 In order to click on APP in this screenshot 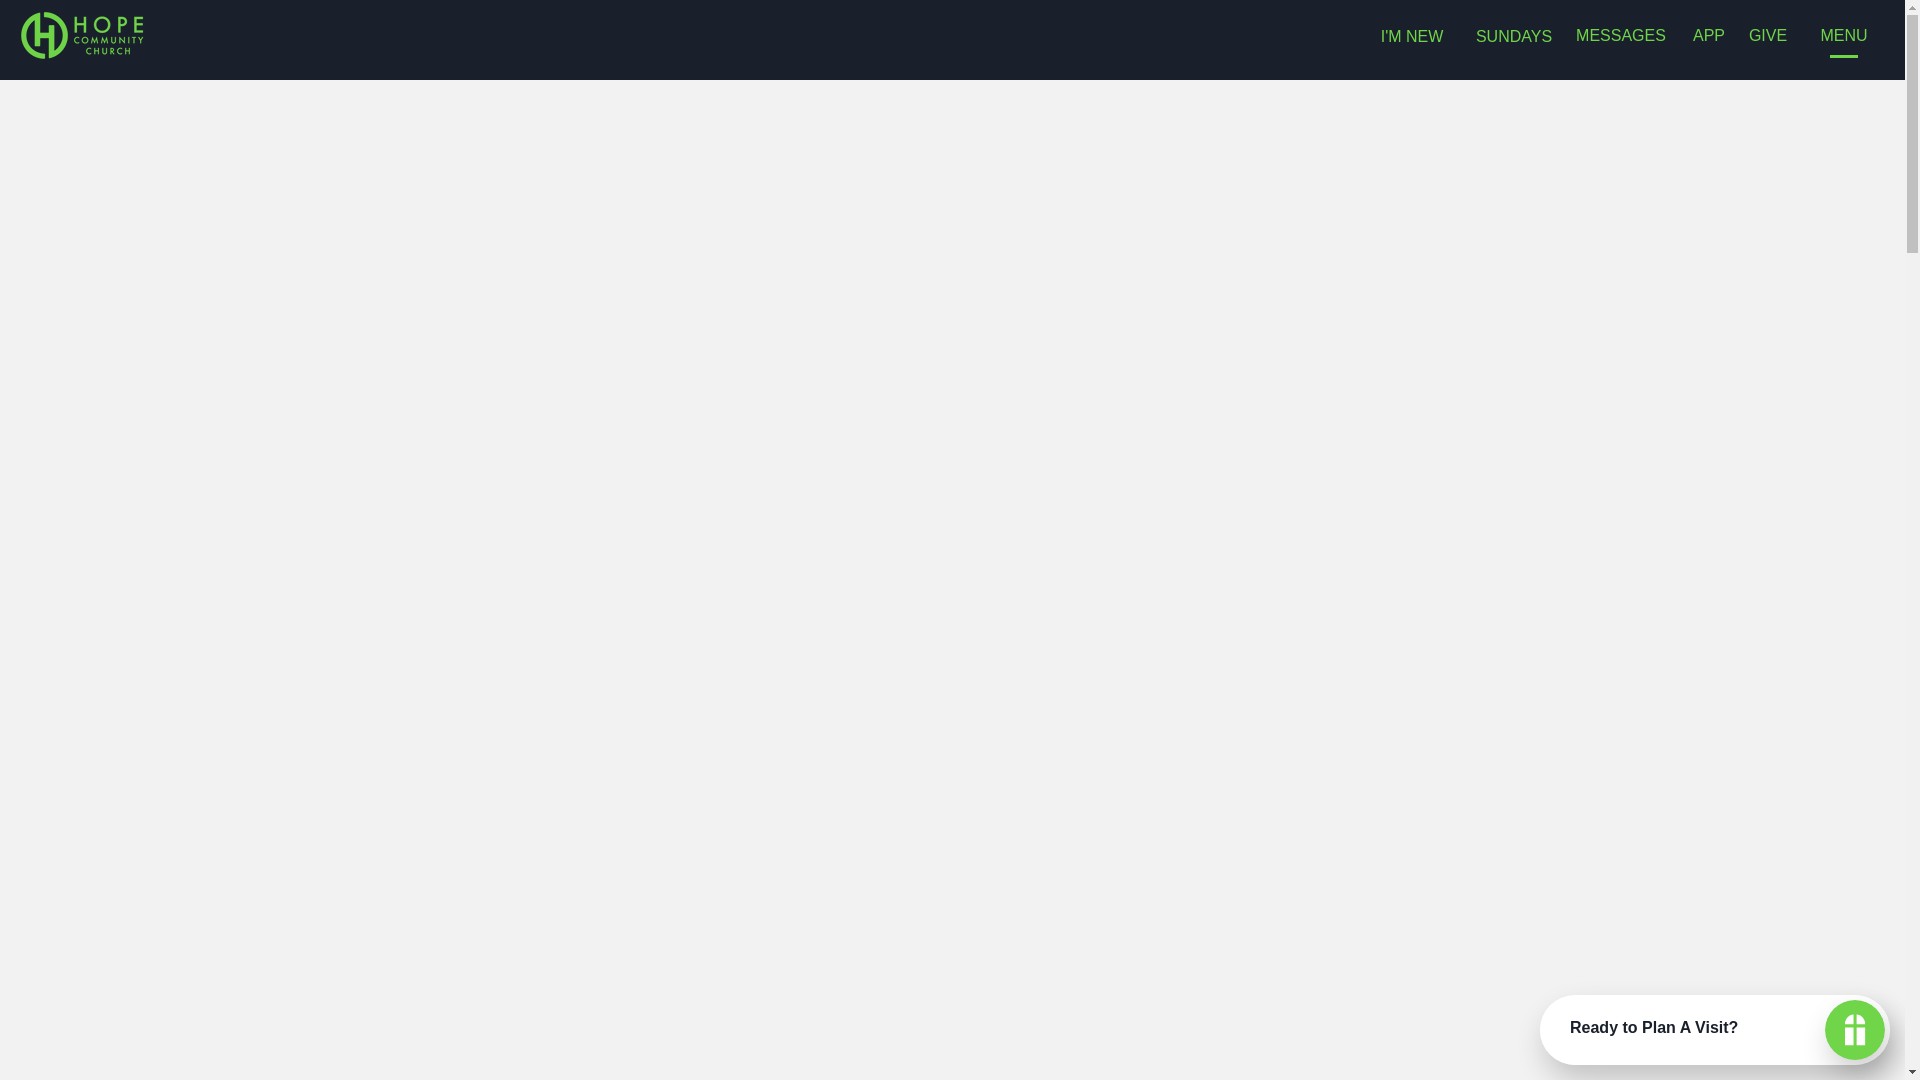, I will do `click(1708, 36)`.